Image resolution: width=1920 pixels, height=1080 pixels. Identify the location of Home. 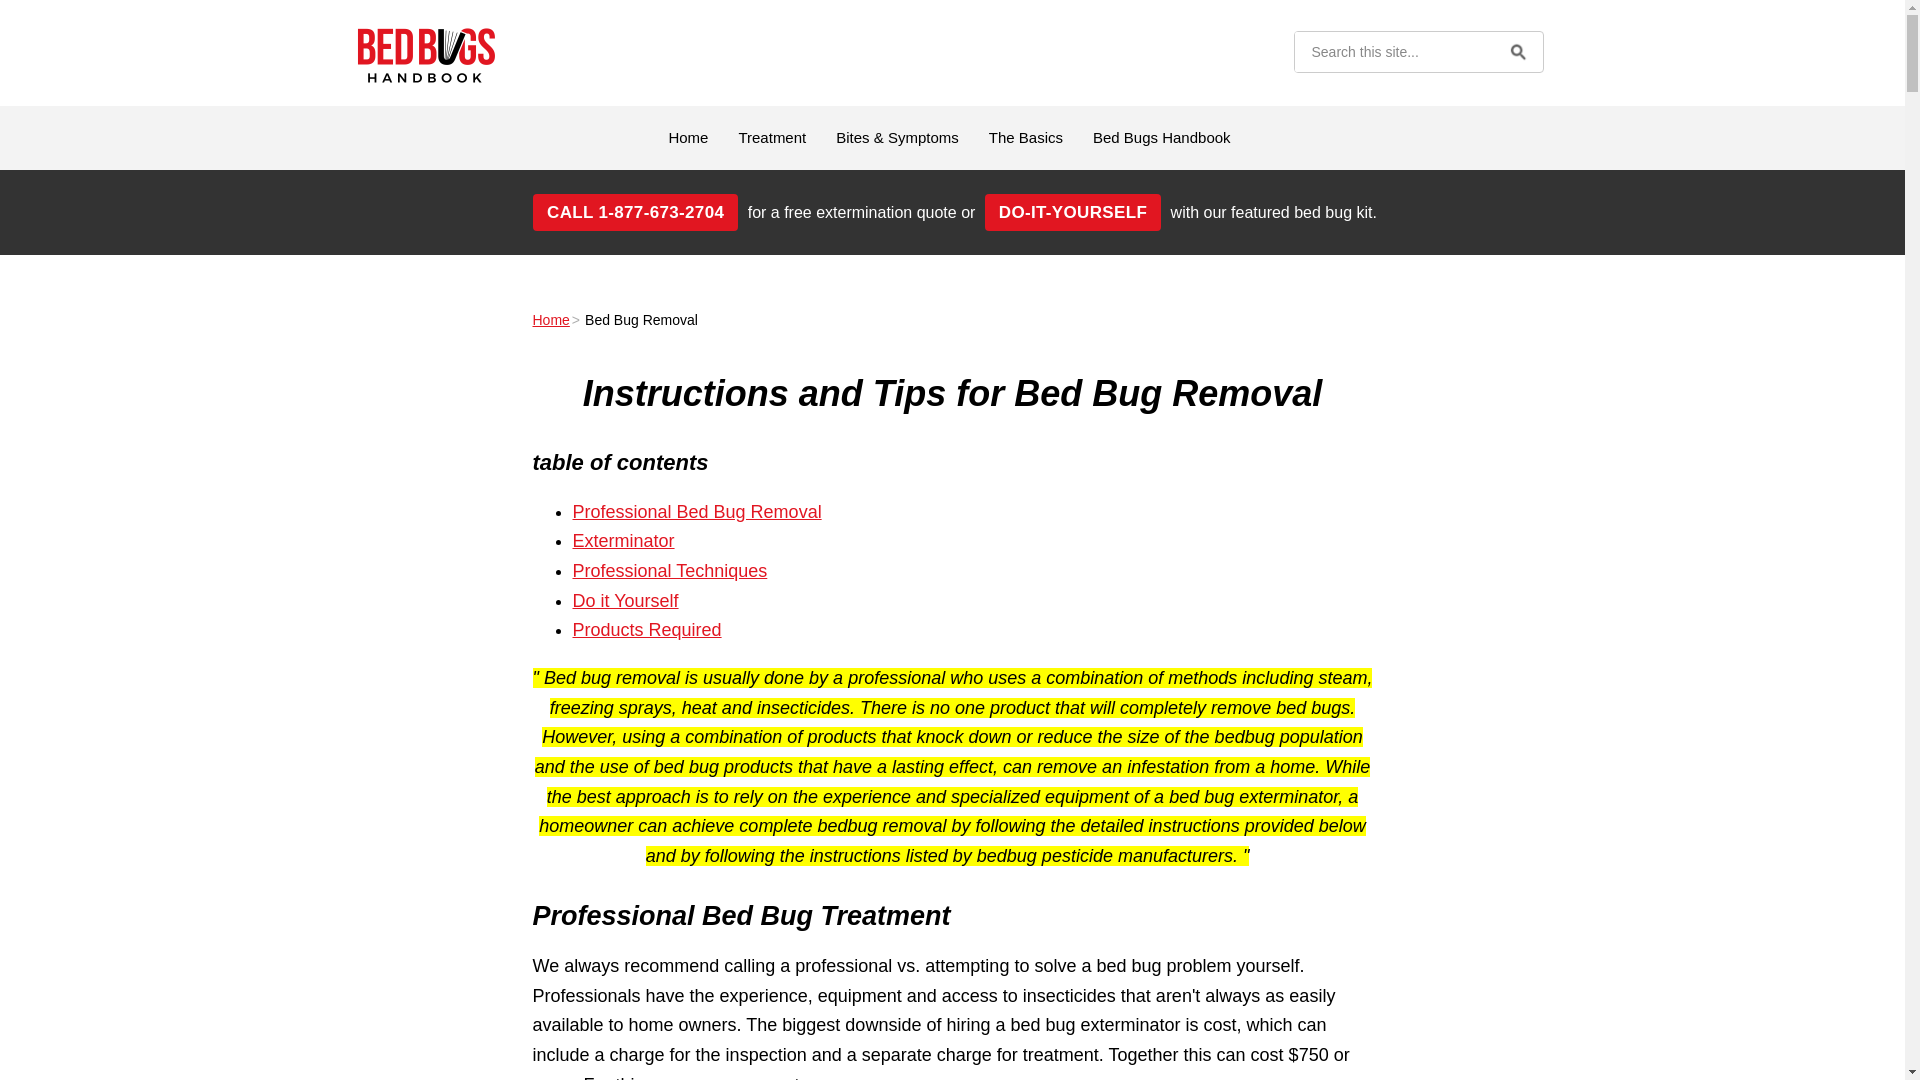
(550, 320).